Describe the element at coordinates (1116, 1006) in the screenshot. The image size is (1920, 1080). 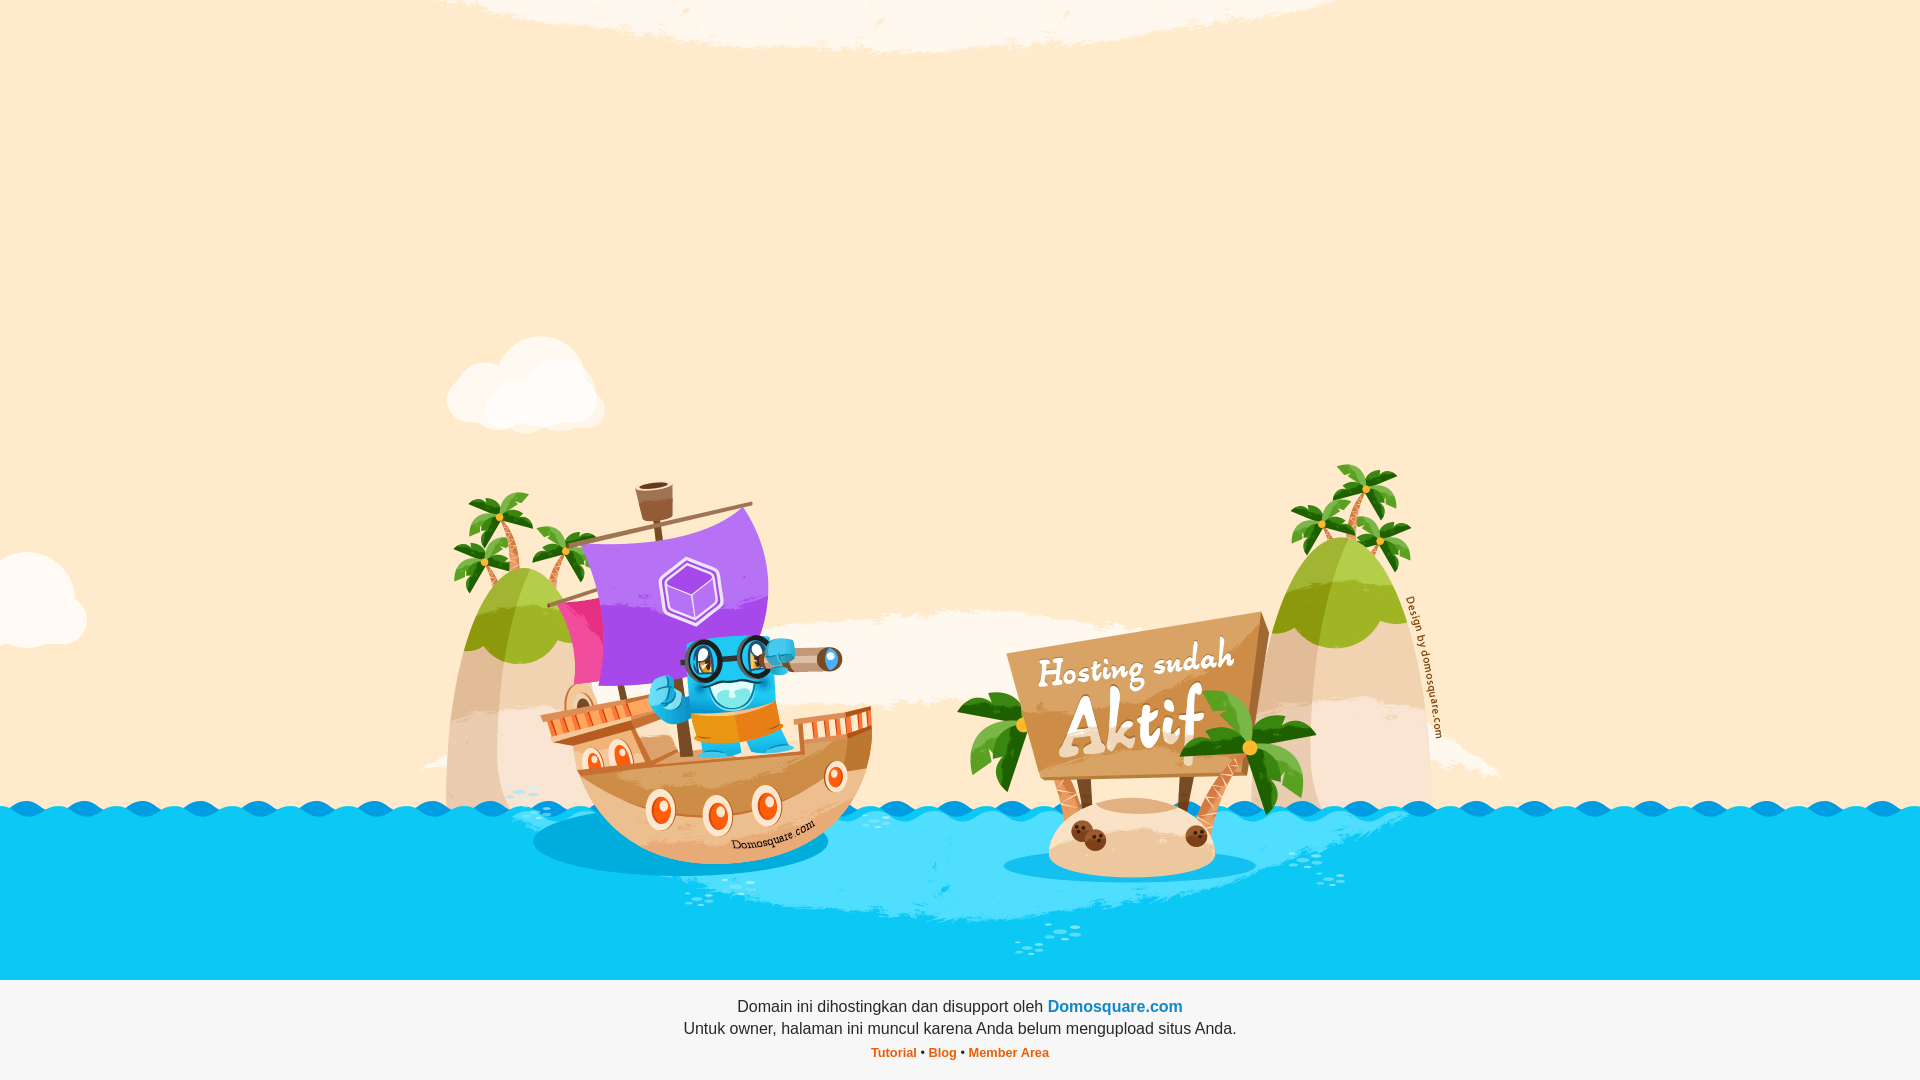
I see `Domosquare.com` at that location.